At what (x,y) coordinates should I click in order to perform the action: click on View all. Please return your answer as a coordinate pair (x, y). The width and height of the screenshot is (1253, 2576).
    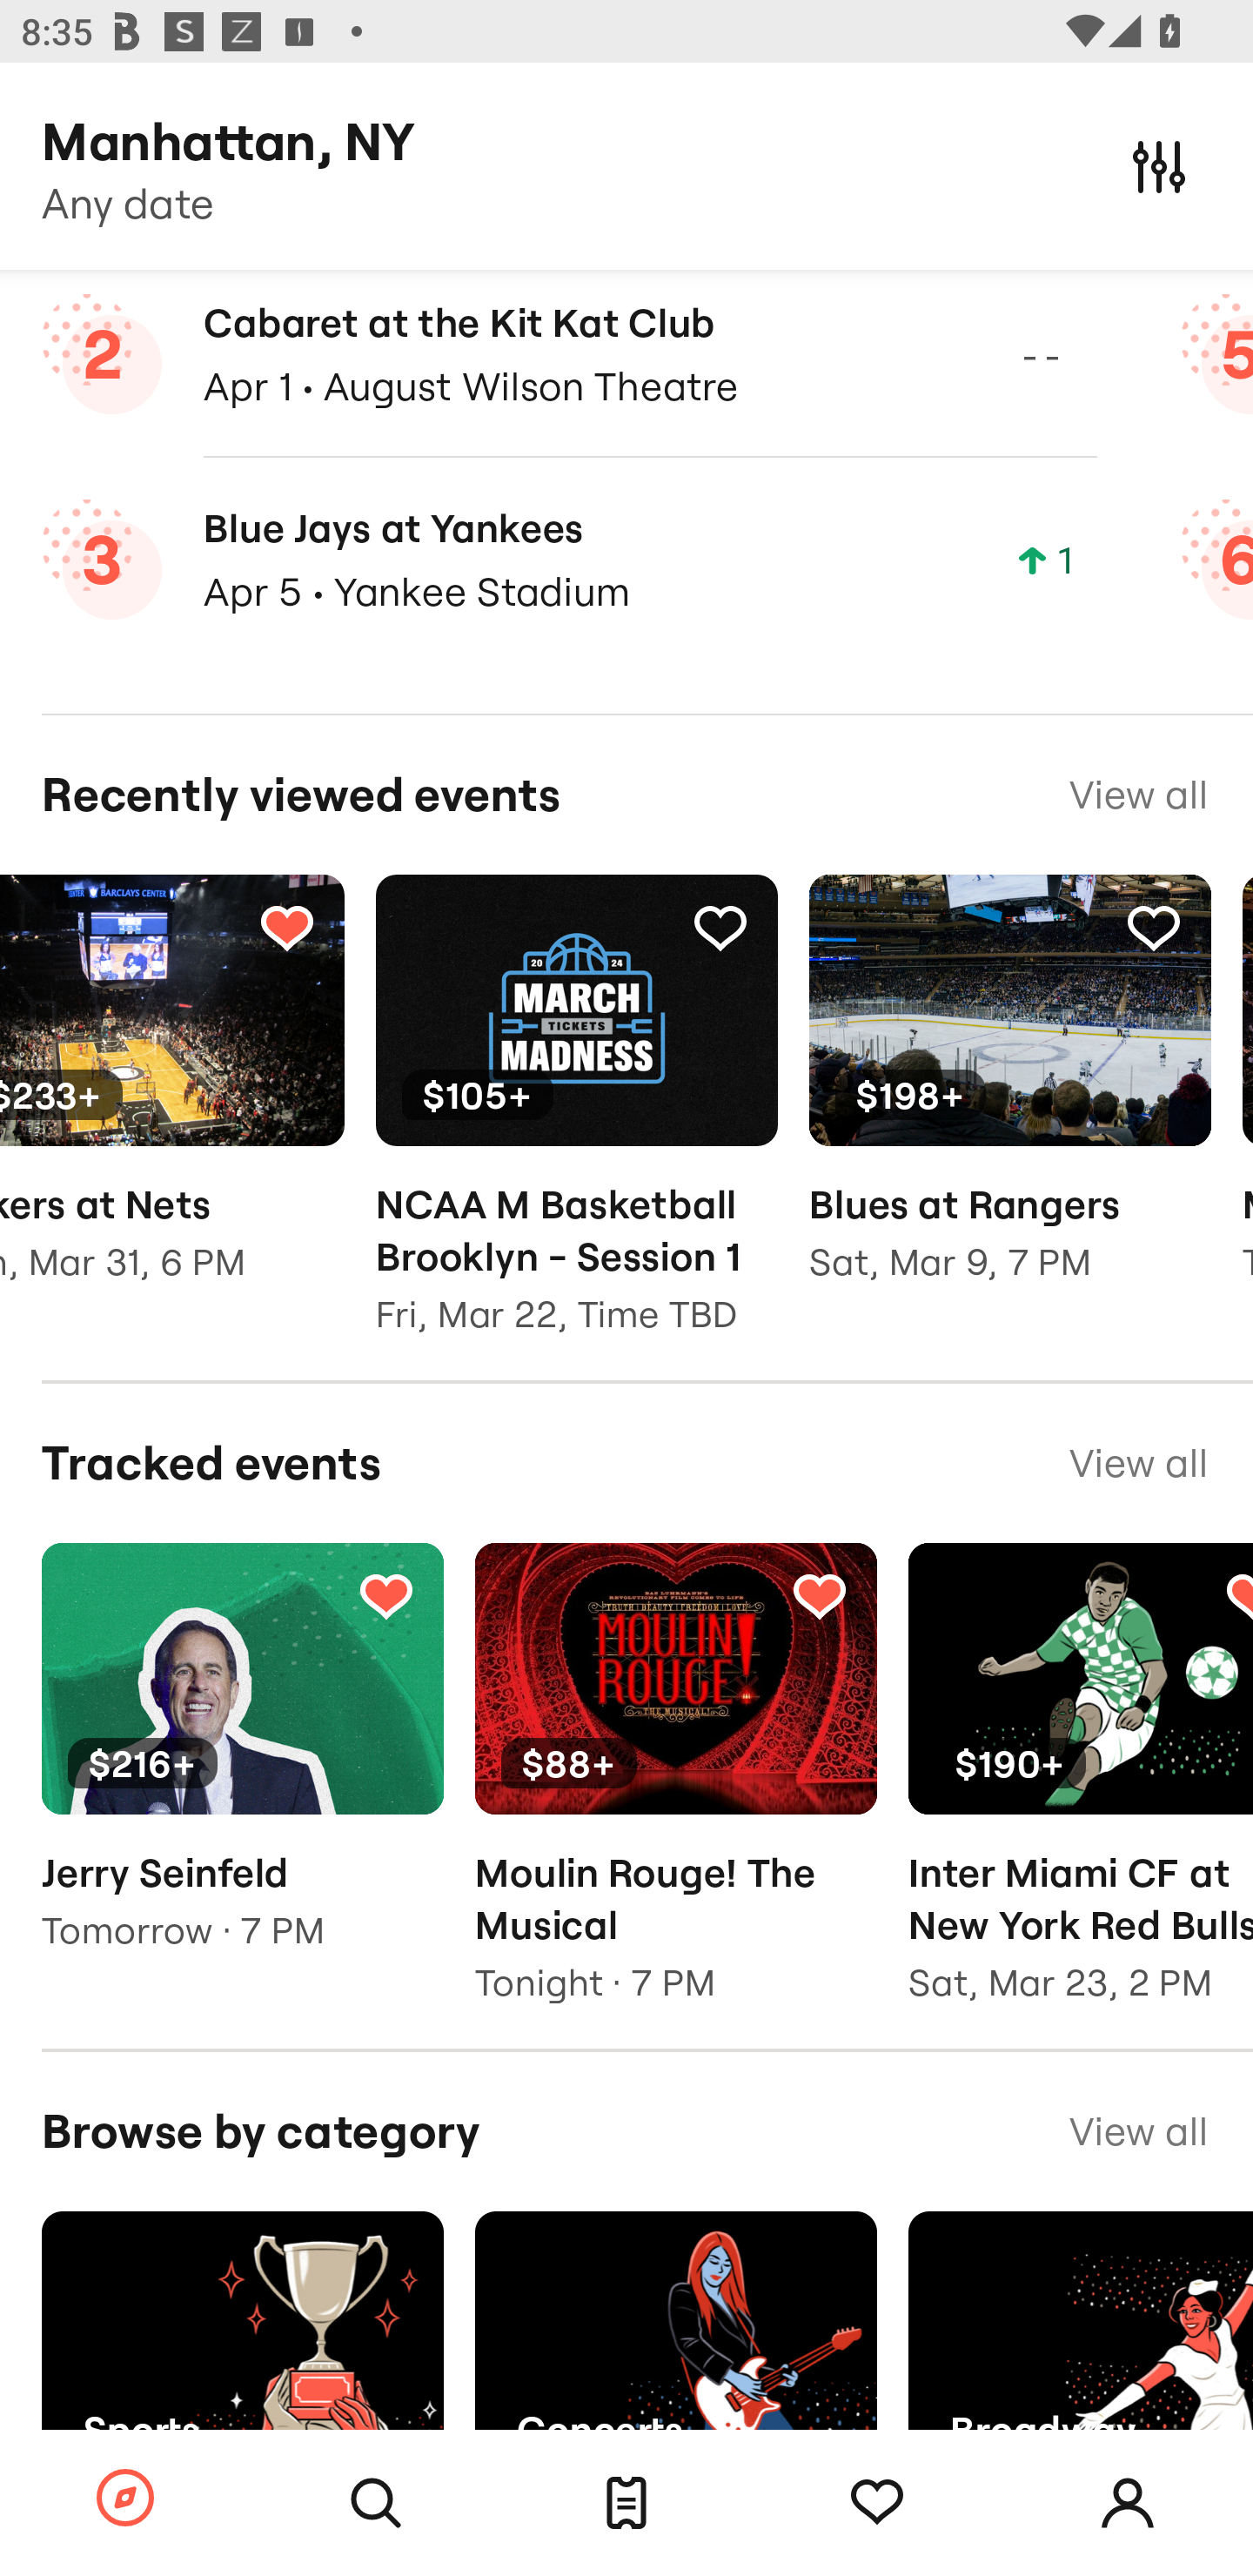
    Looking at the image, I should click on (1138, 795).